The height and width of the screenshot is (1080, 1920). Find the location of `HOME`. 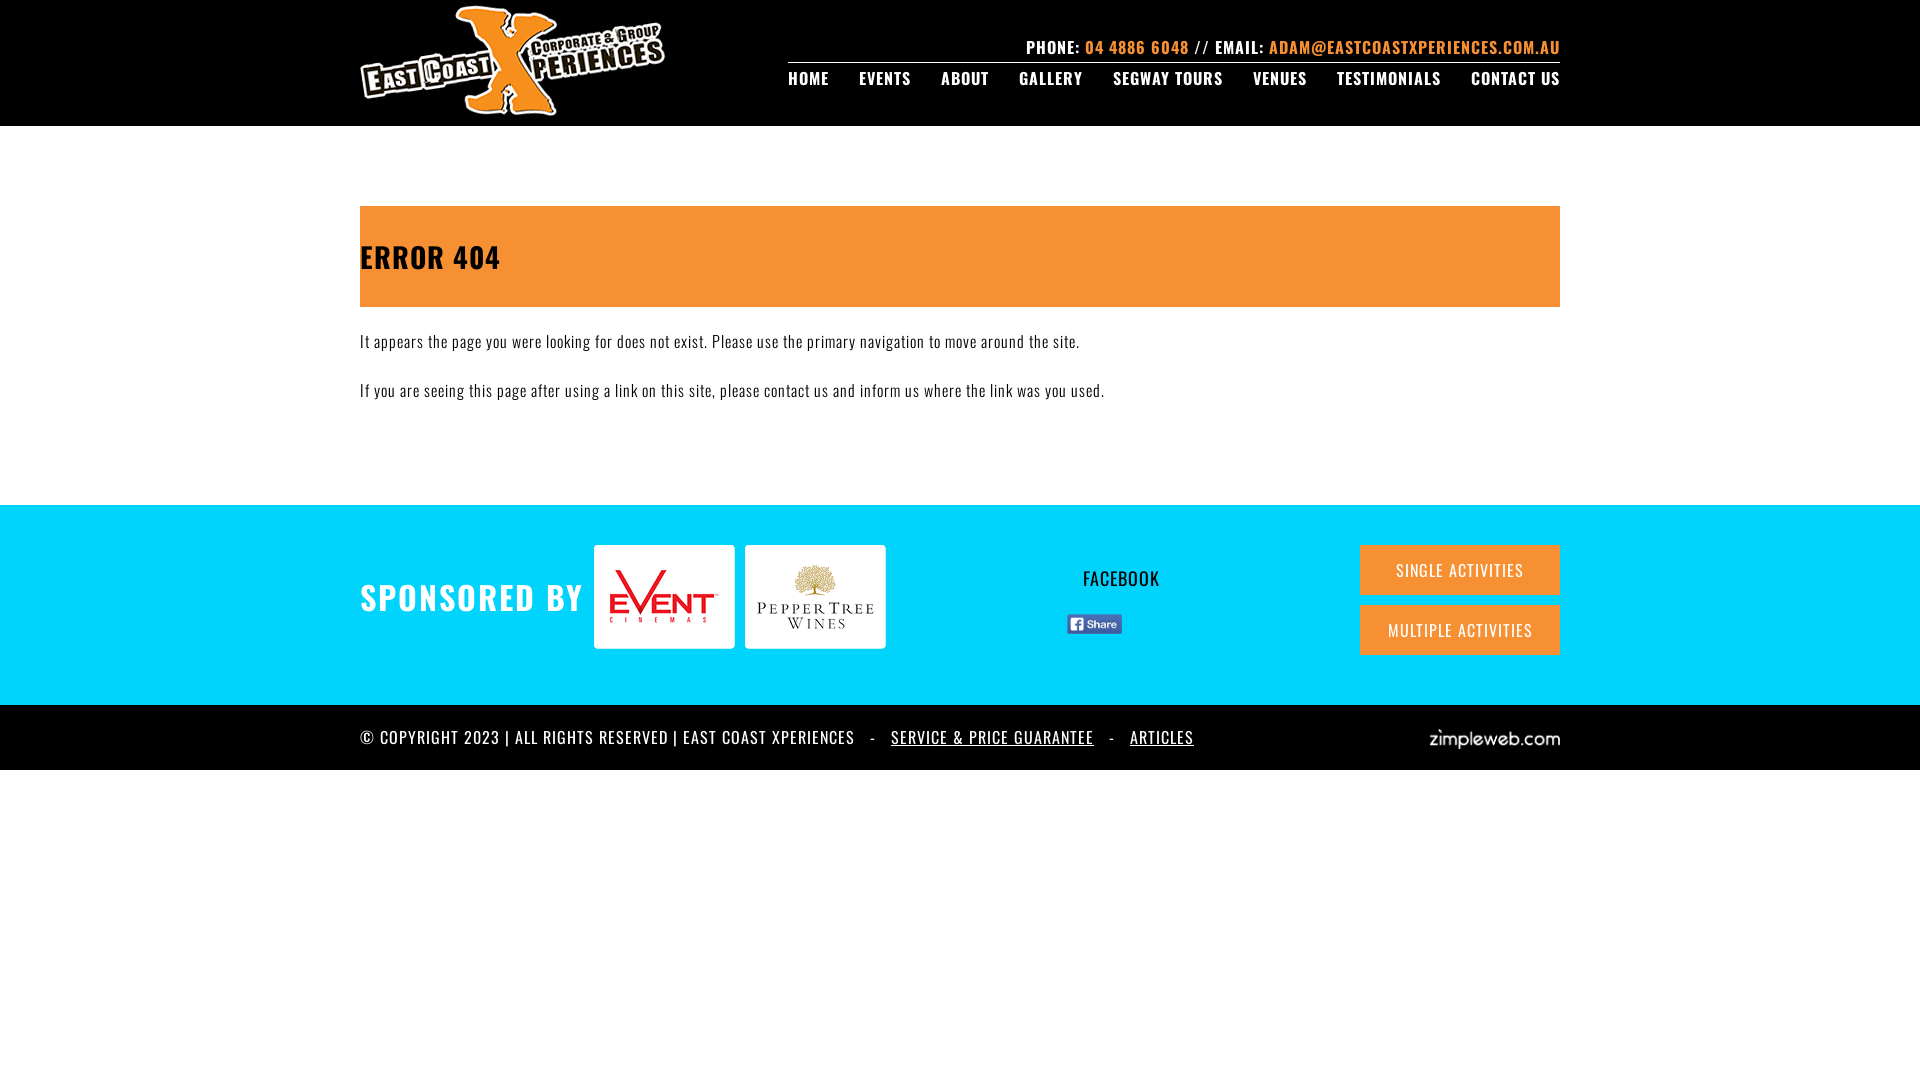

HOME is located at coordinates (808, 78).